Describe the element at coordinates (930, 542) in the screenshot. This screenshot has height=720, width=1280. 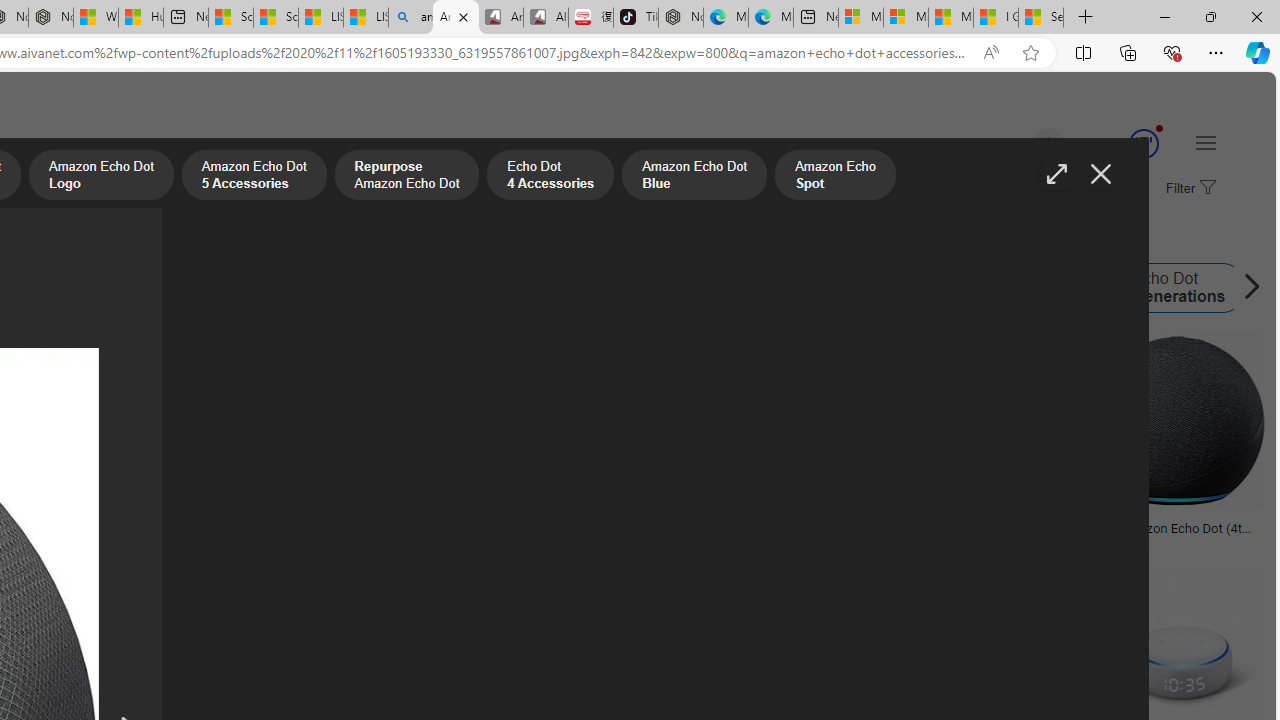
I see `tpsearchtool.com` at that location.